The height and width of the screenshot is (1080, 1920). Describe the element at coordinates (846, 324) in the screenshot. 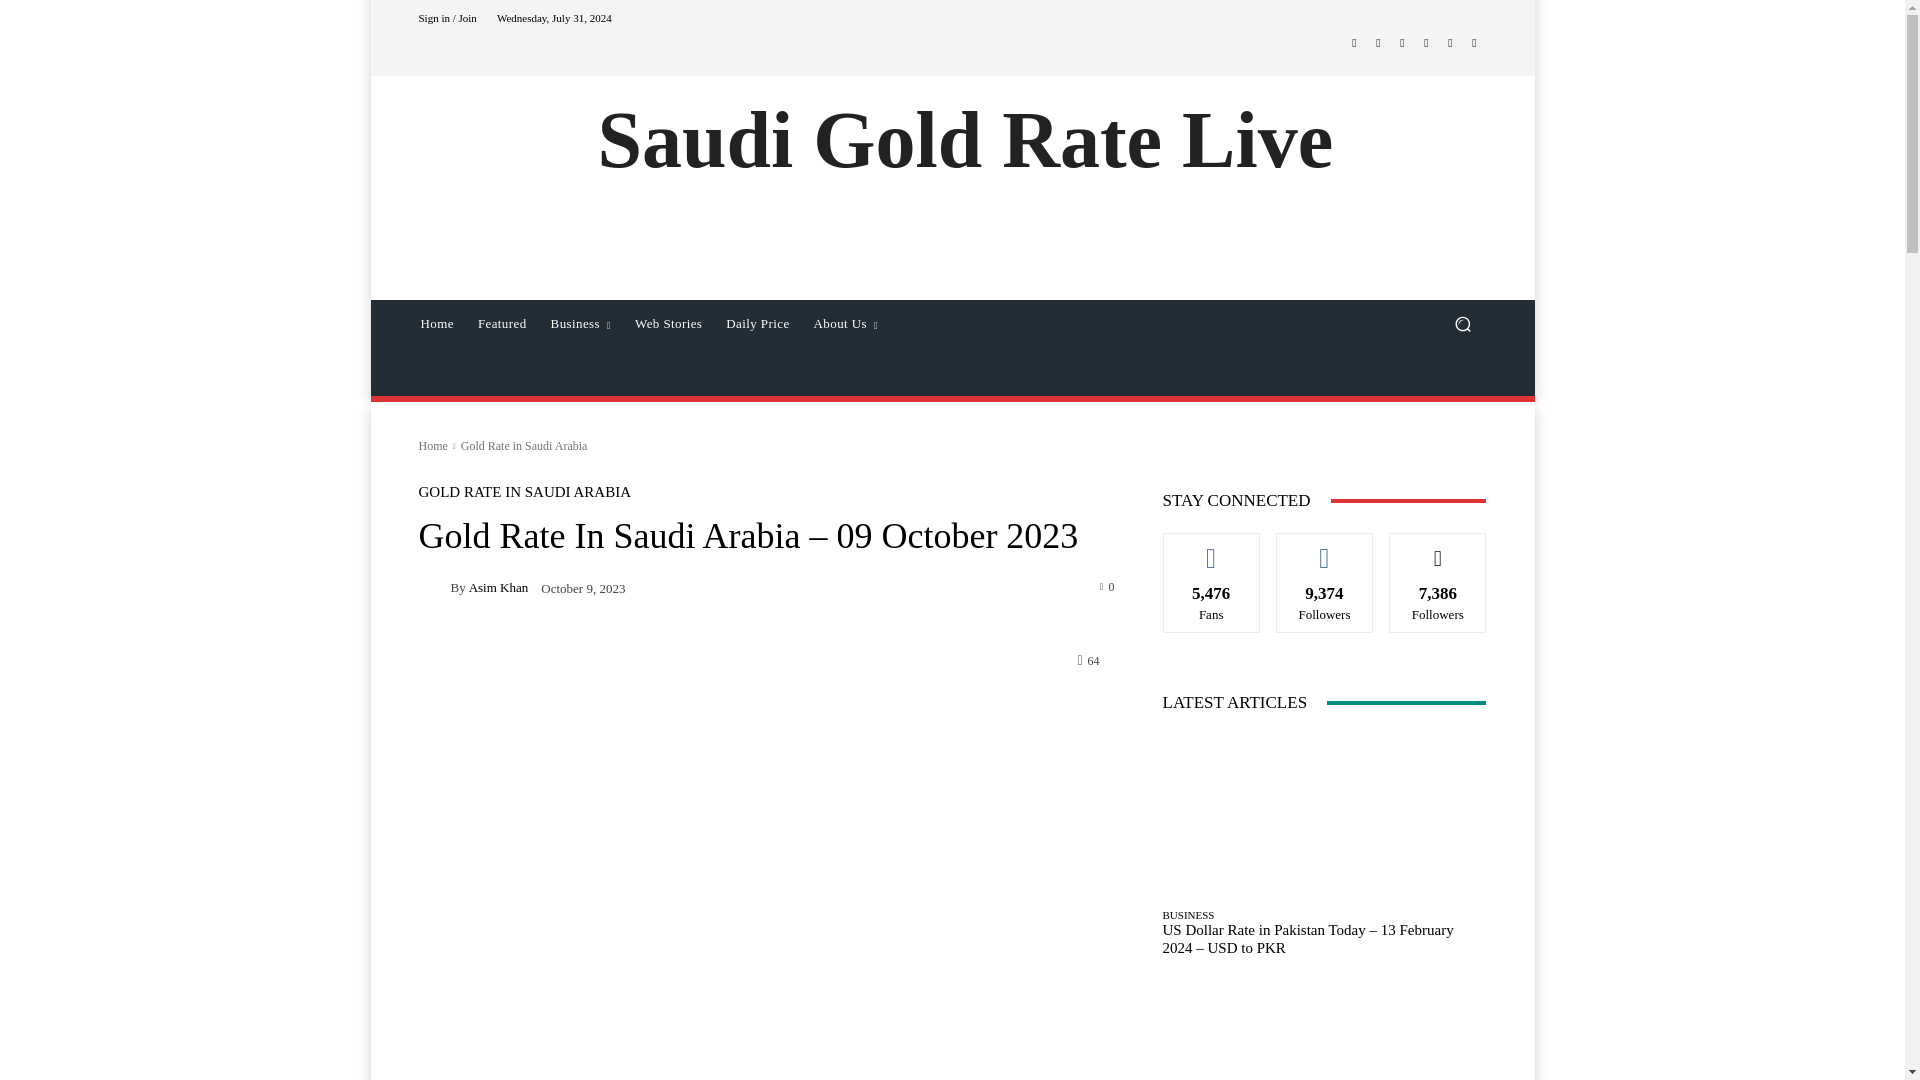

I see `About Us` at that location.